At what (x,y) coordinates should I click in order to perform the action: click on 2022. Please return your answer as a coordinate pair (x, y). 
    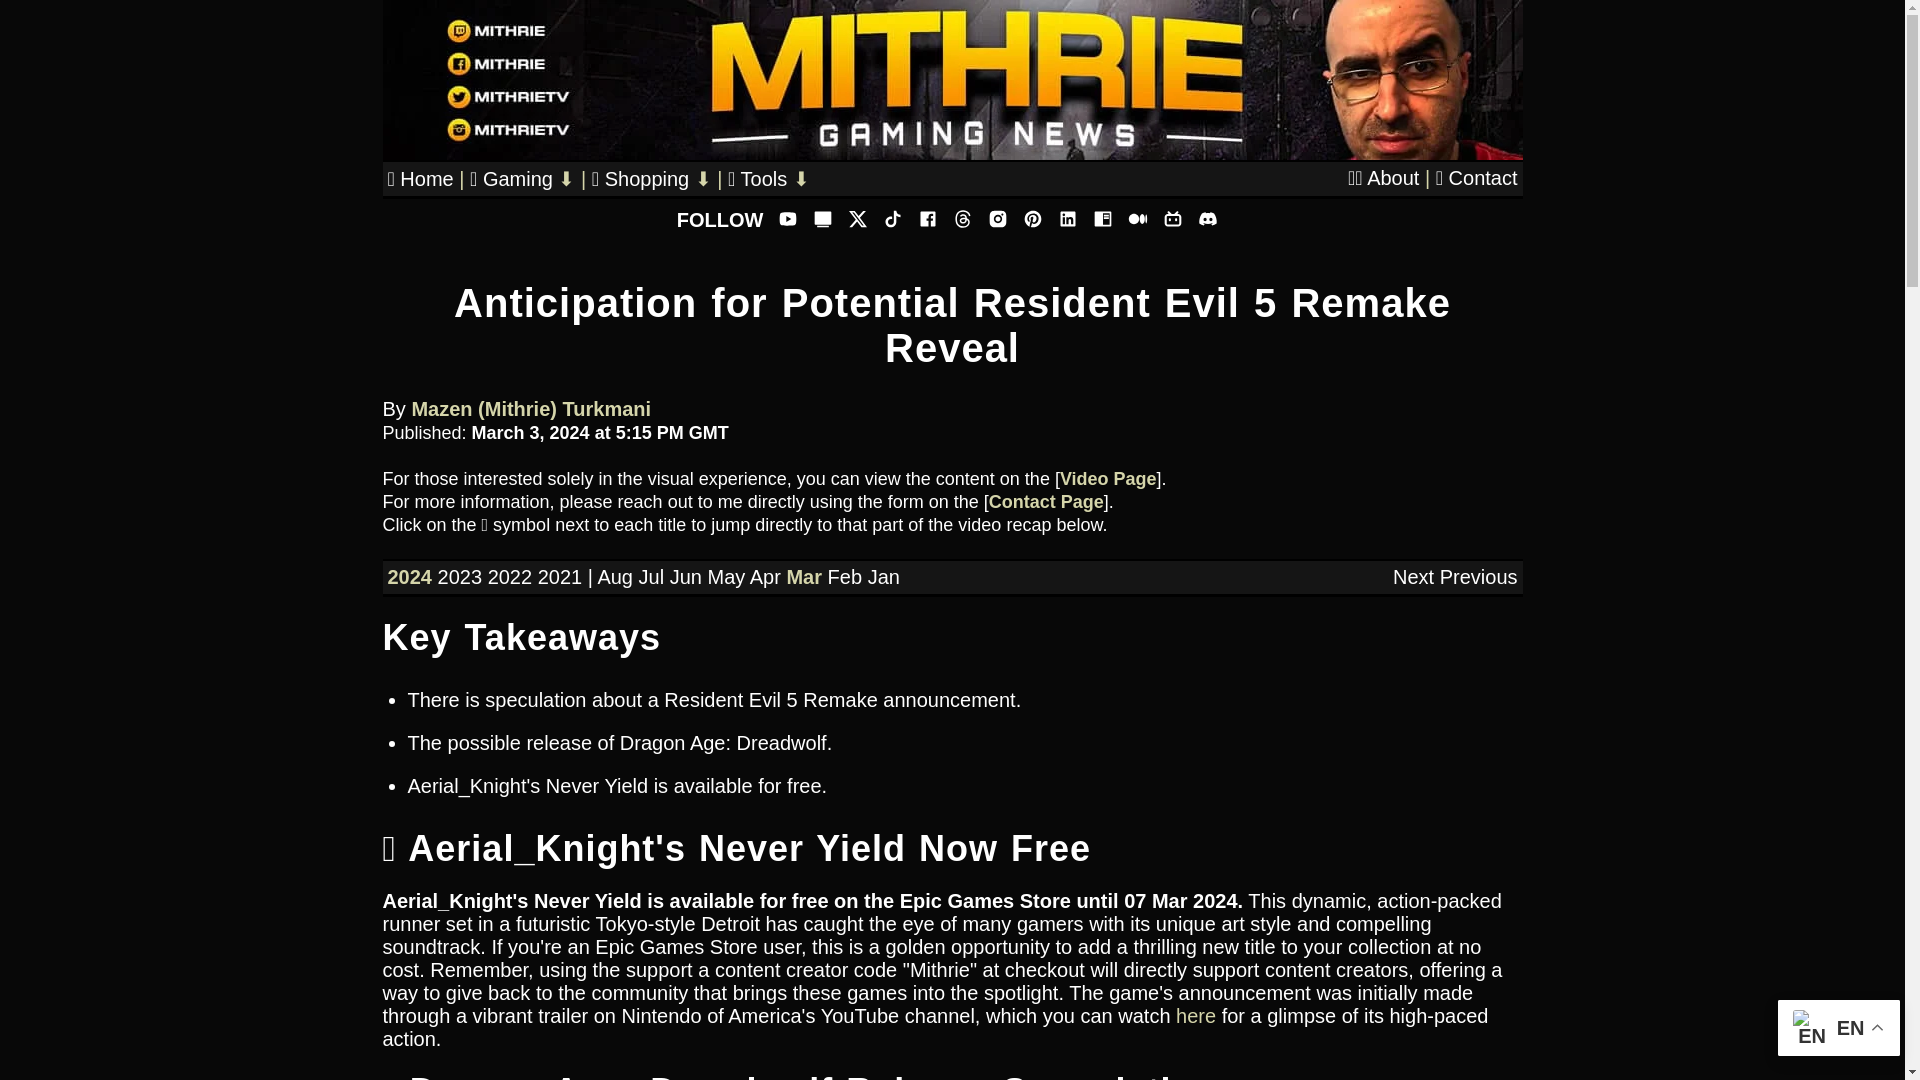
    Looking at the image, I should click on (510, 576).